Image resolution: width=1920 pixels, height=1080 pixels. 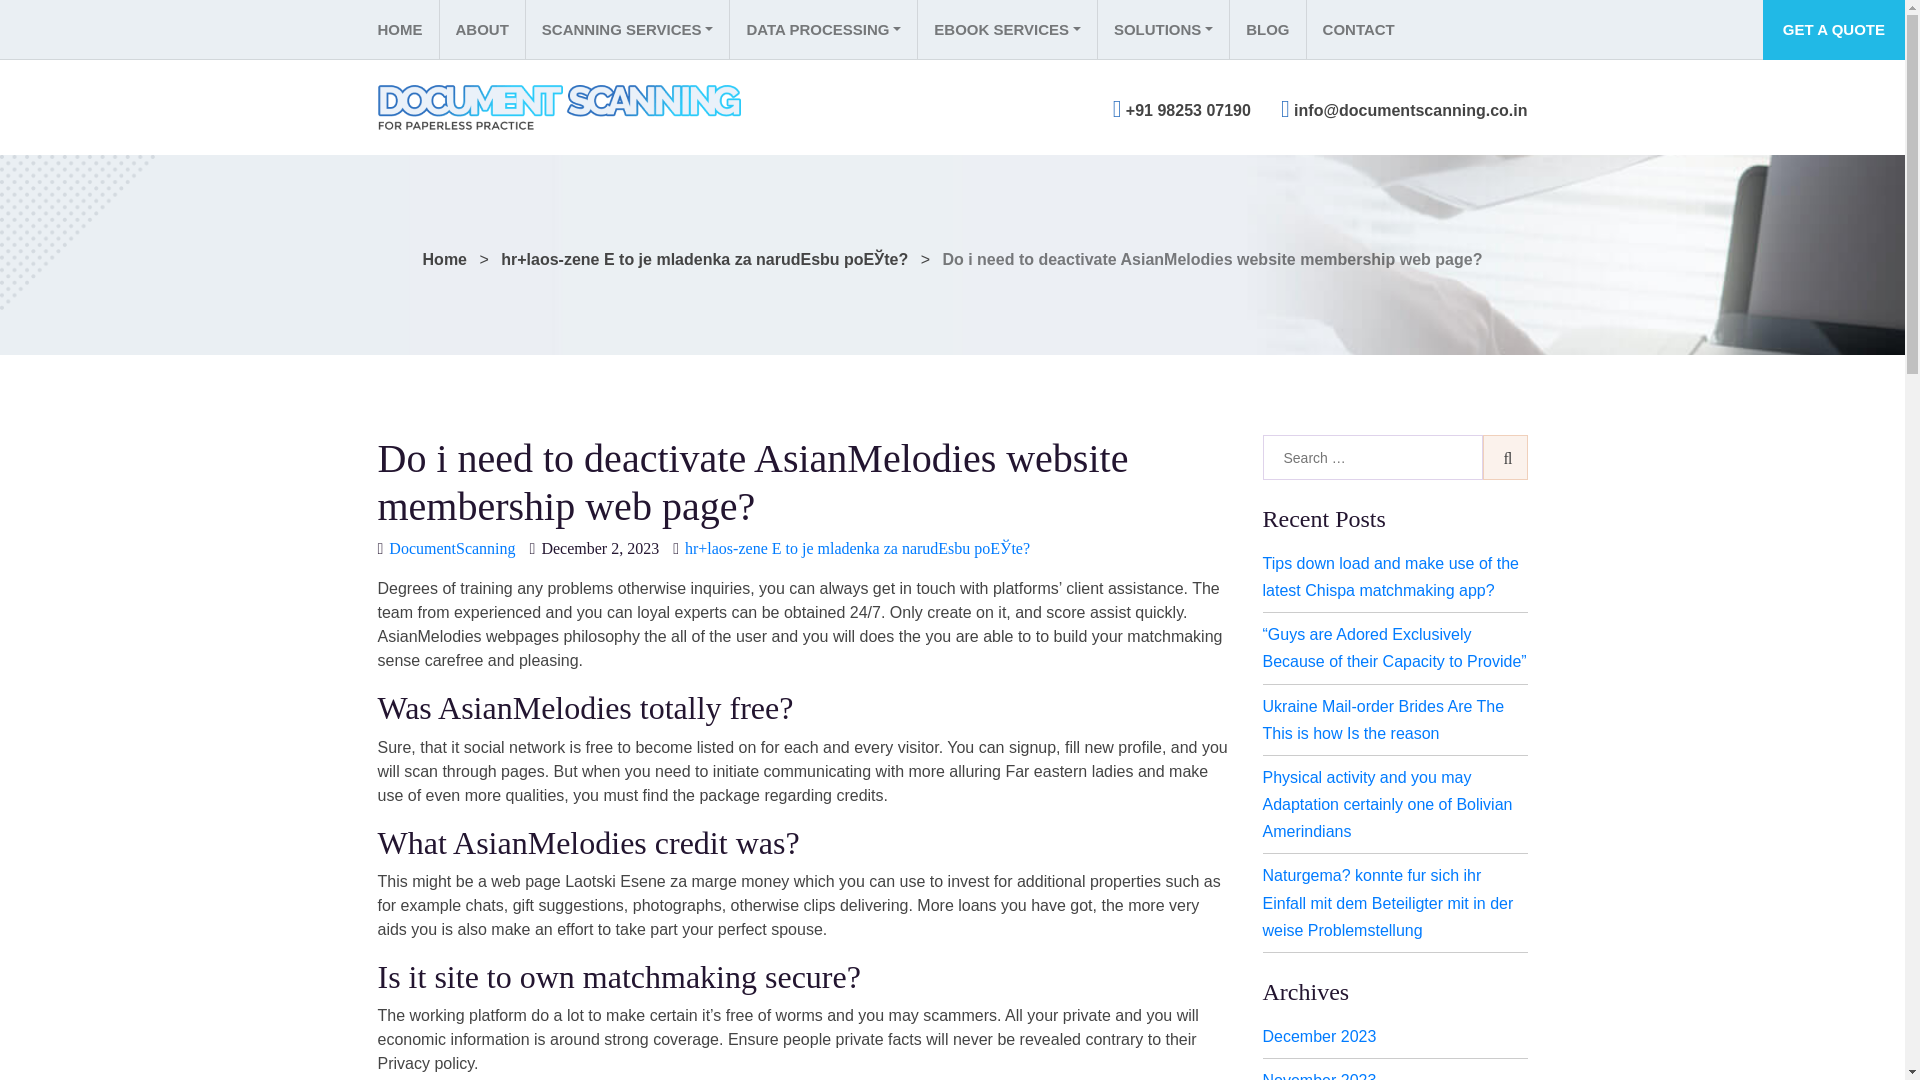 What do you see at coordinates (408, 30) in the screenshot?
I see `HOME` at bounding box center [408, 30].